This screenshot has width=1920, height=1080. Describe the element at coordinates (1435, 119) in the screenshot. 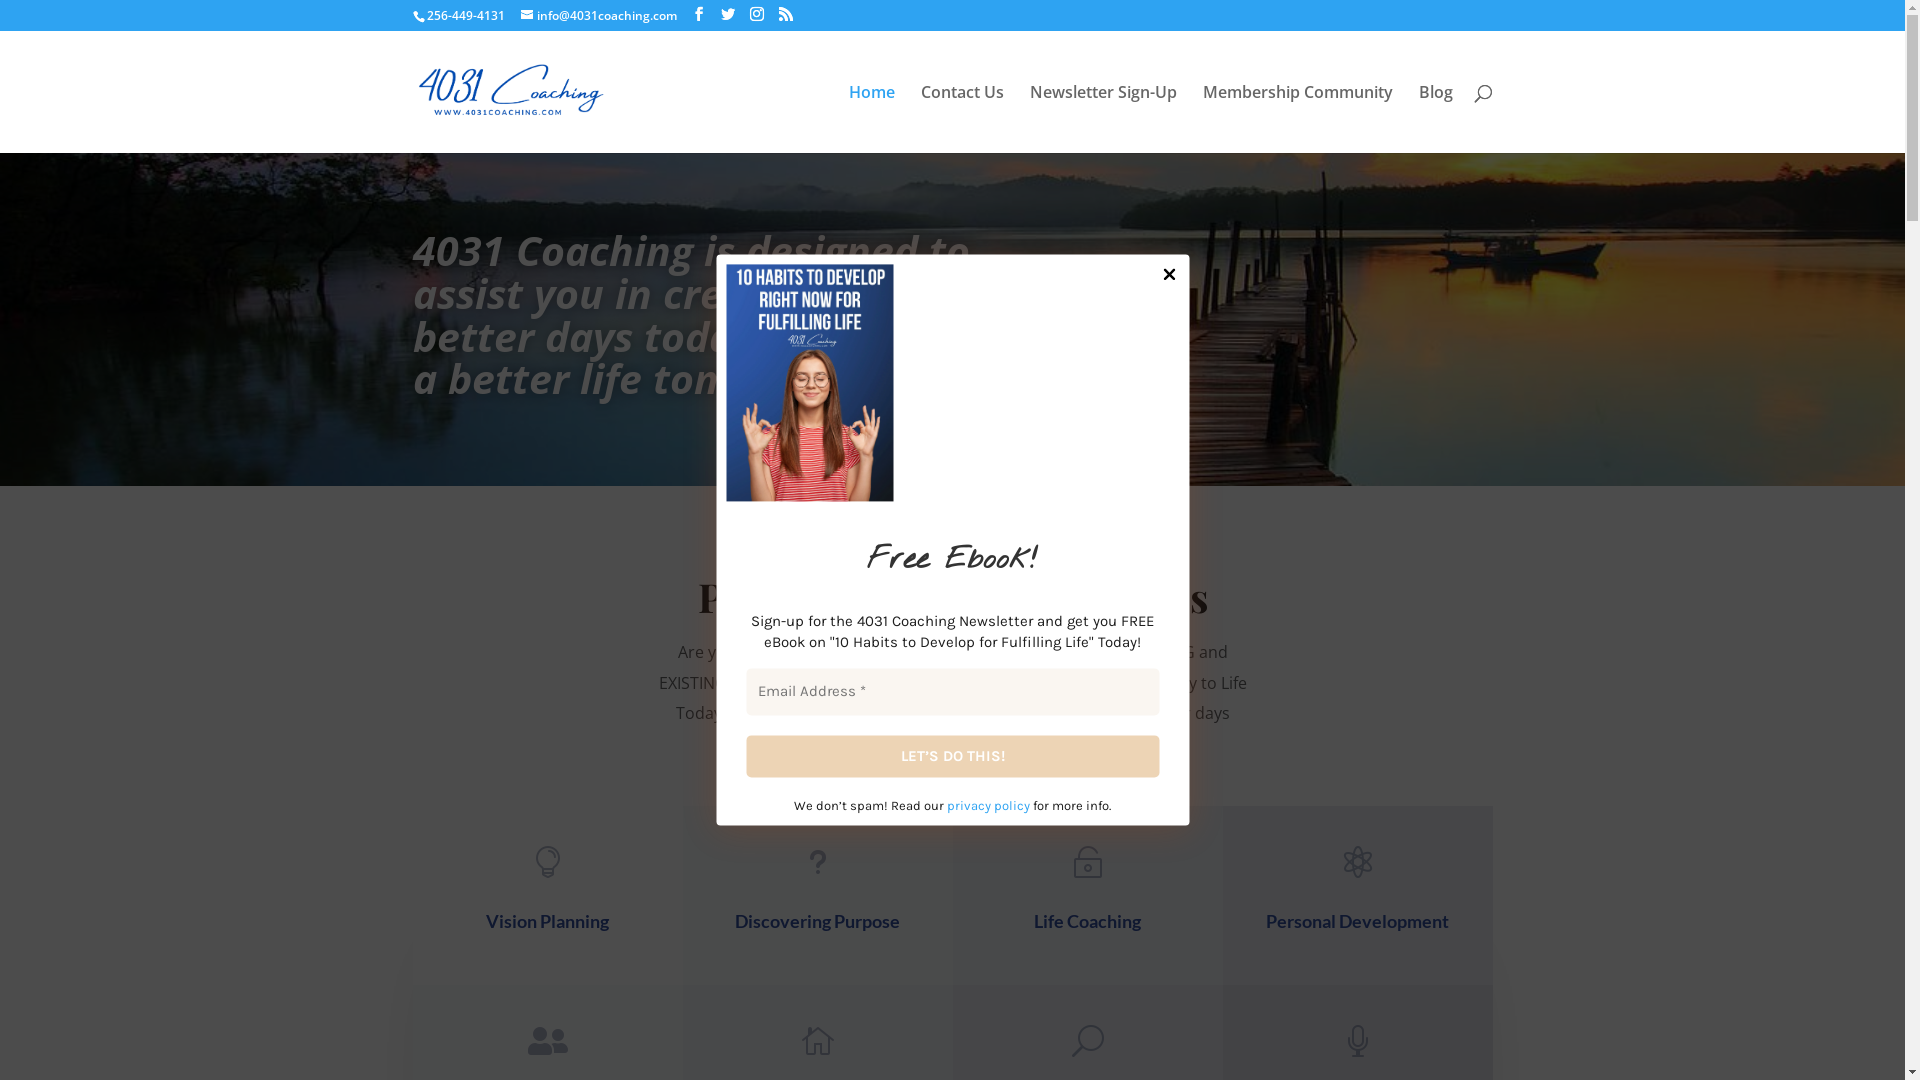

I see `Blog` at that location.